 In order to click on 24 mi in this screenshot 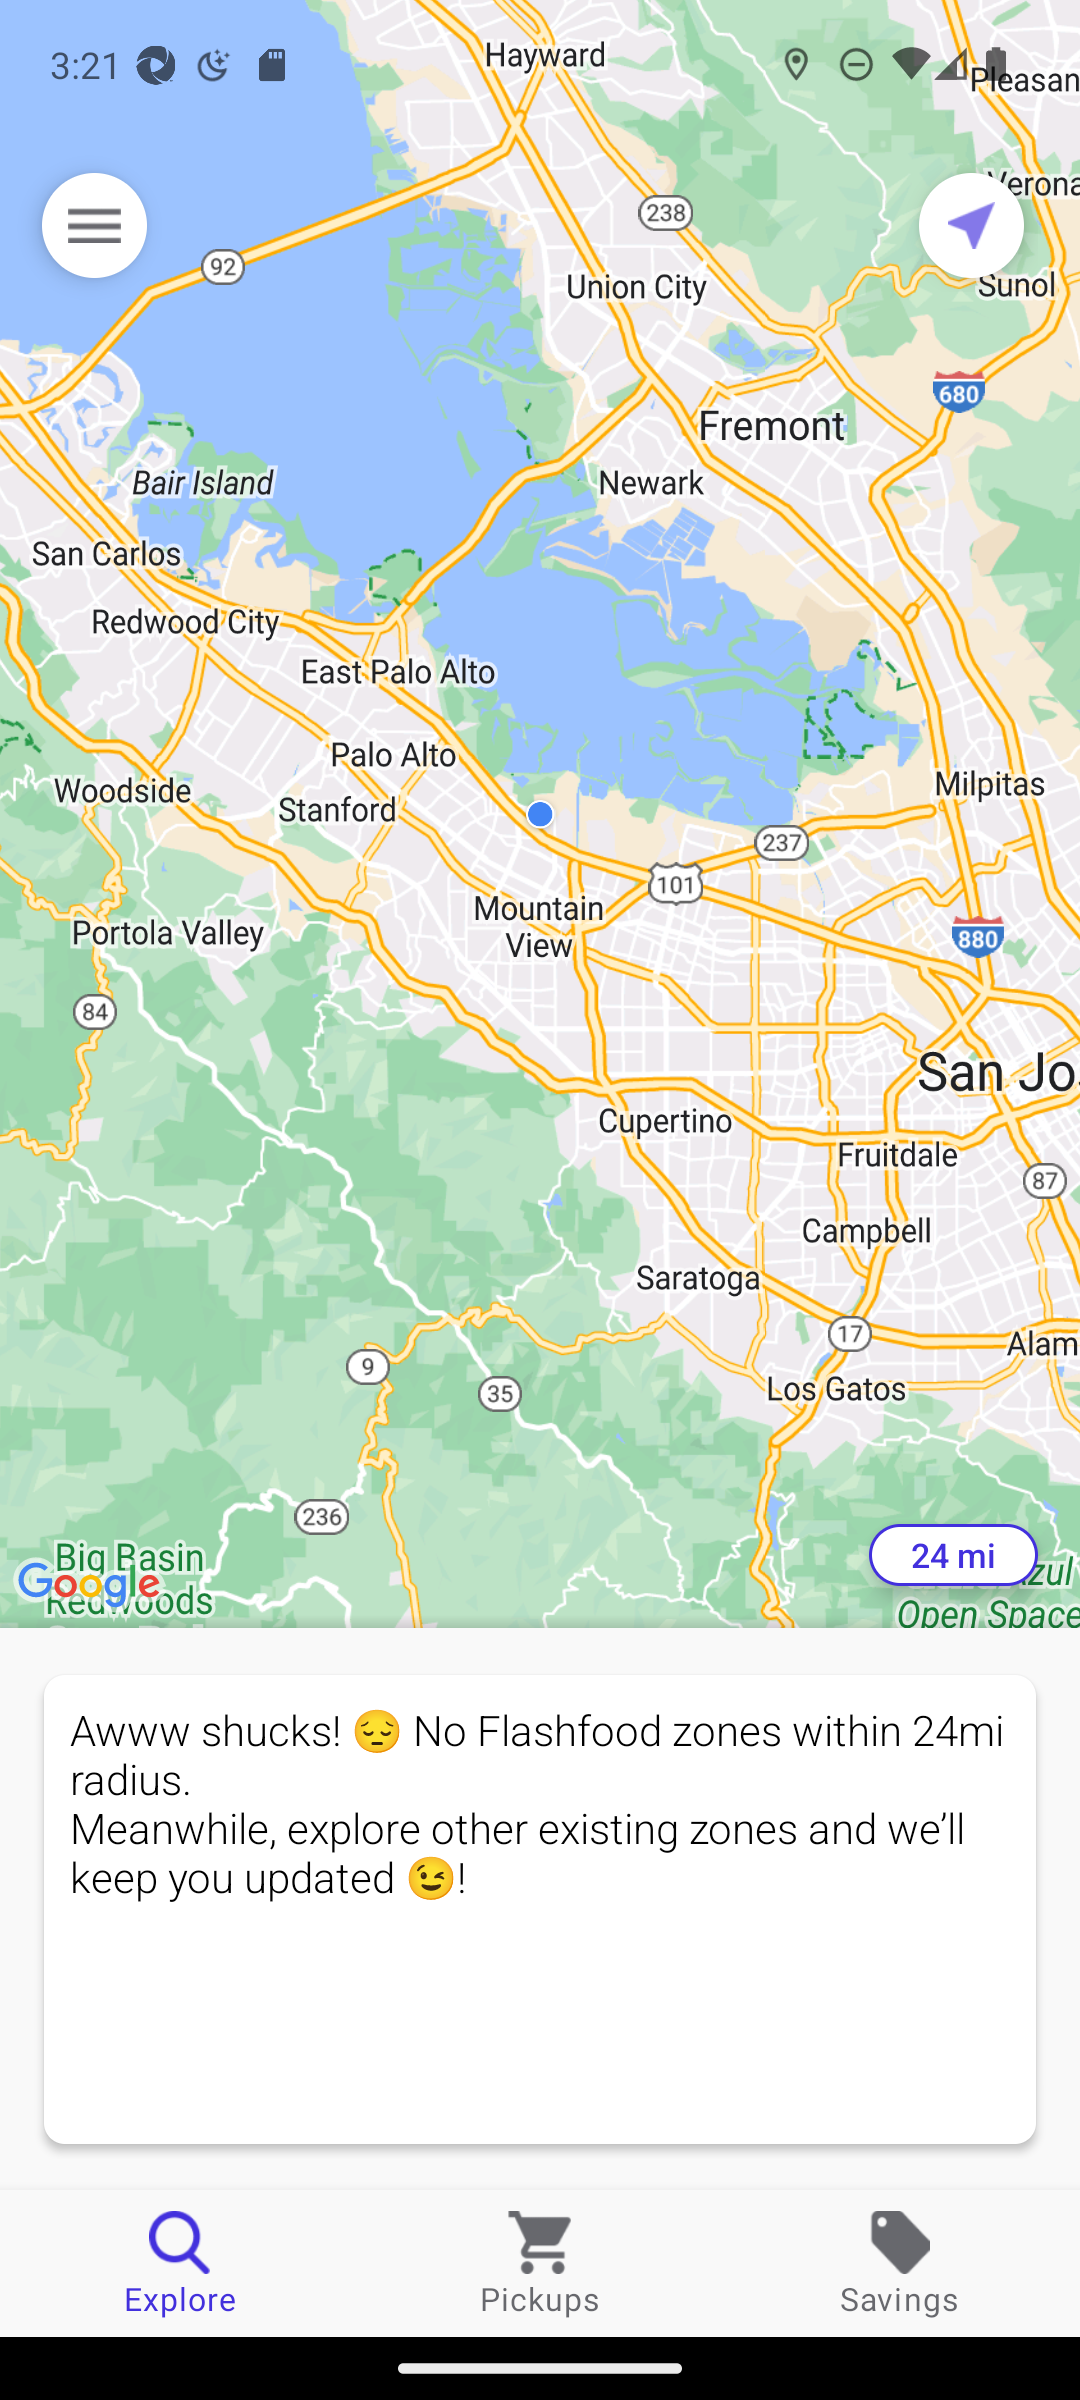, I will do `click(953, 1555)`.